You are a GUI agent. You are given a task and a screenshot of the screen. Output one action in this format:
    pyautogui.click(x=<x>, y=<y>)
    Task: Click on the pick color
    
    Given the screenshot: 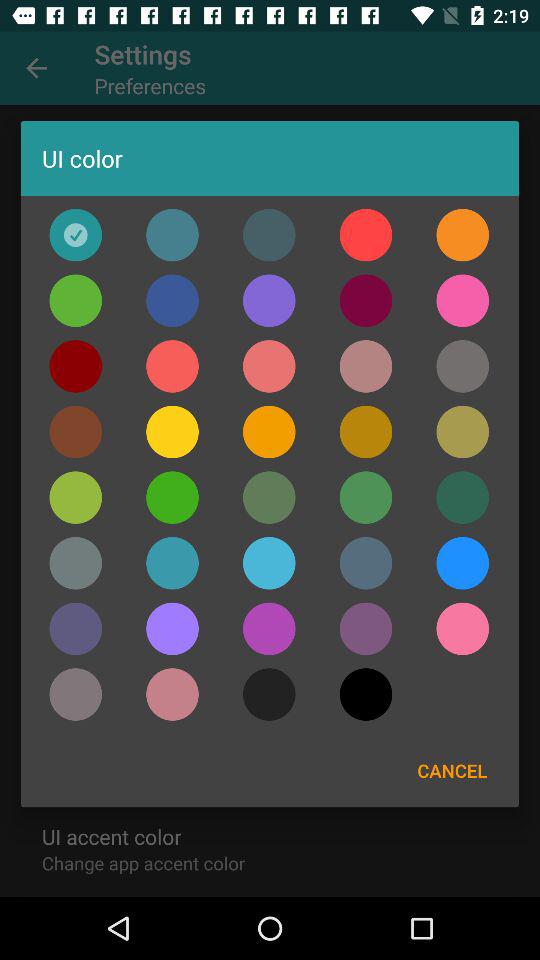 What is the action you would take?
    pyautogui.click(x=269, y=432)
    